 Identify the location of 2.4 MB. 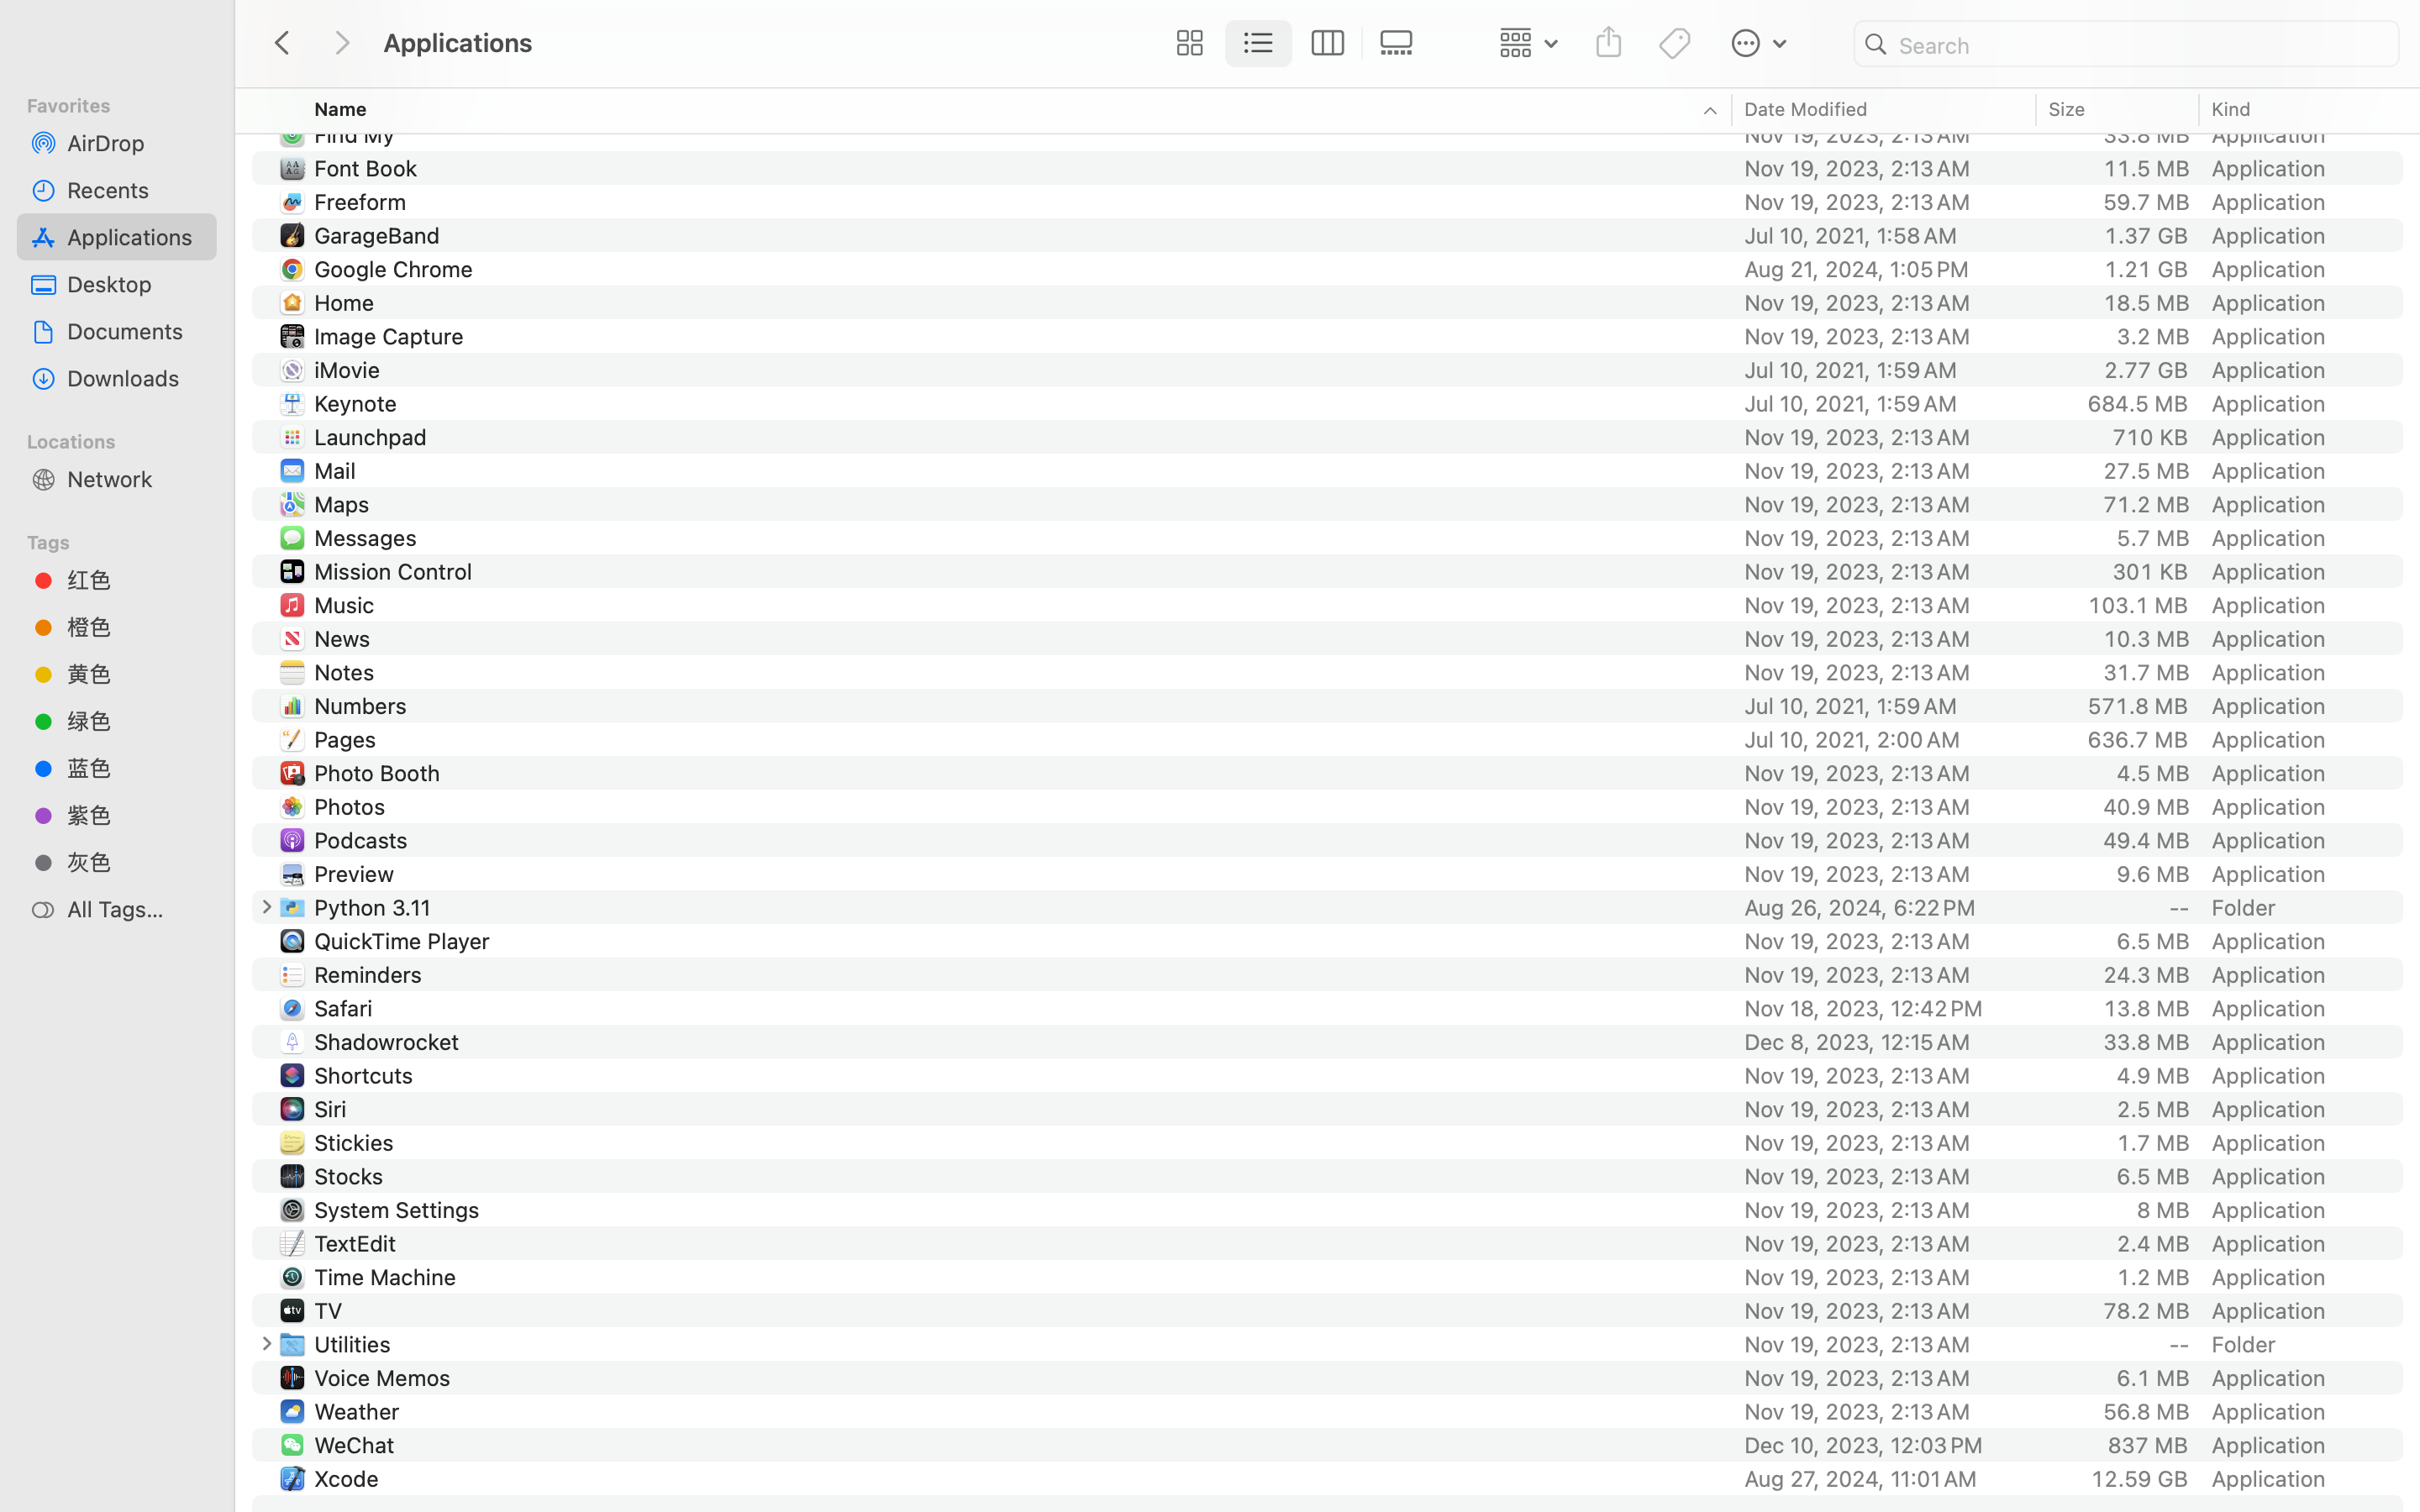
(2153, 1243).